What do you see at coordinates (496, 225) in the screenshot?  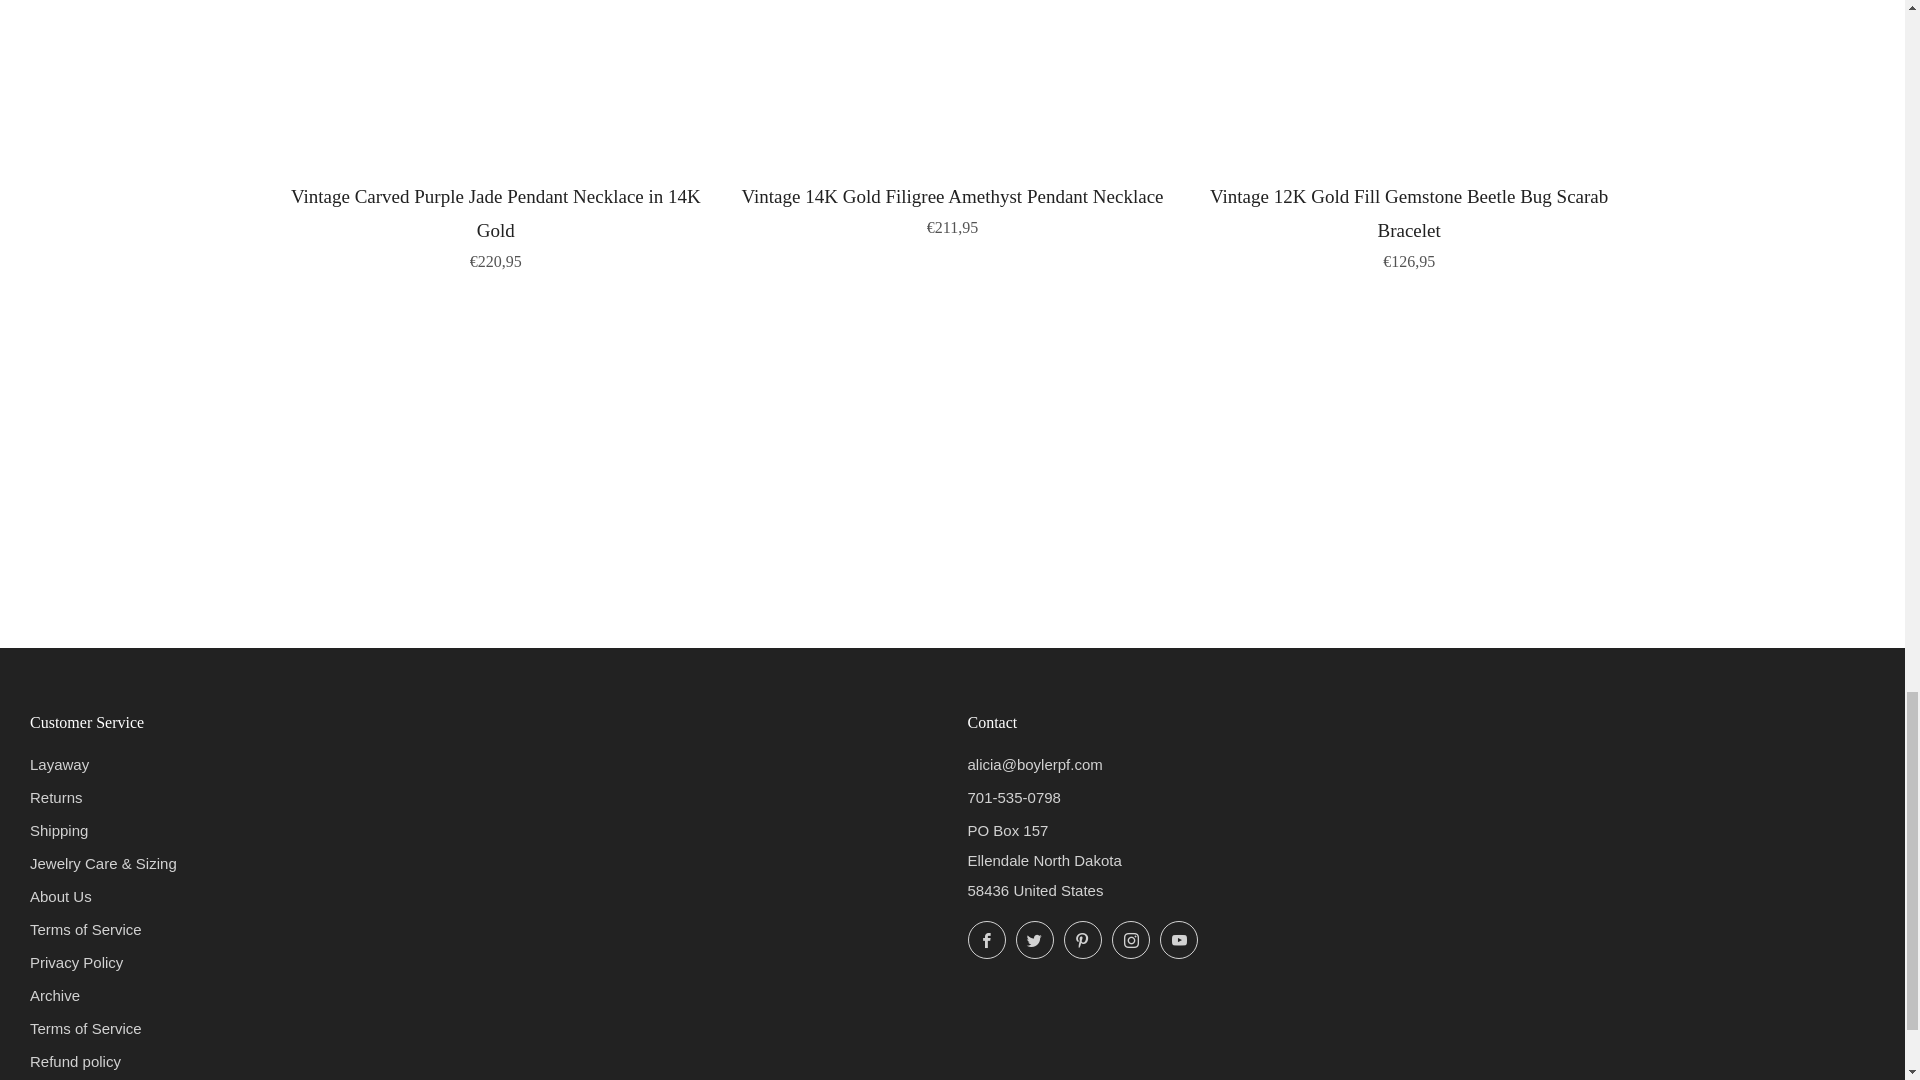 I see `Vintage Carved Purple Jade Pendant Necklace in 14K Gold` at bounding box center [496, 225].